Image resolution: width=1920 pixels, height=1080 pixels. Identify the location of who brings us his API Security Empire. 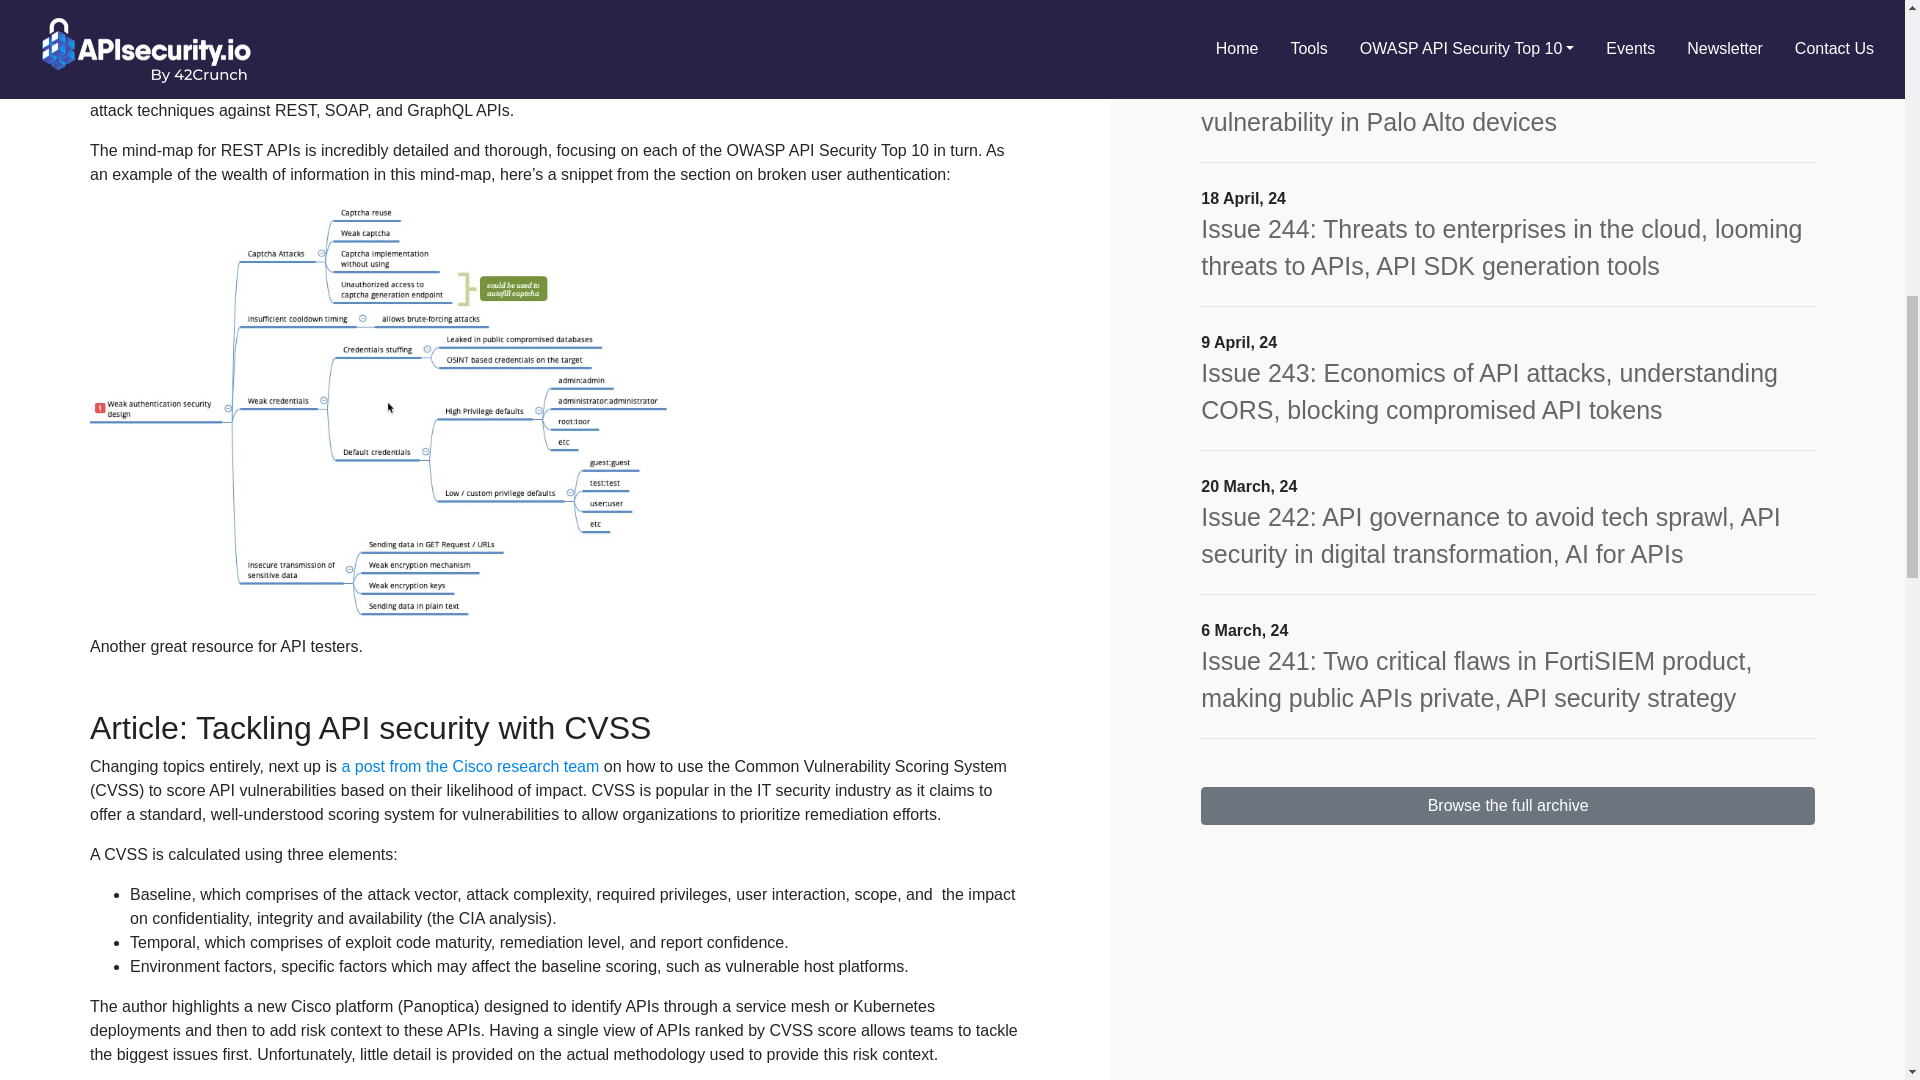
(556, 74).